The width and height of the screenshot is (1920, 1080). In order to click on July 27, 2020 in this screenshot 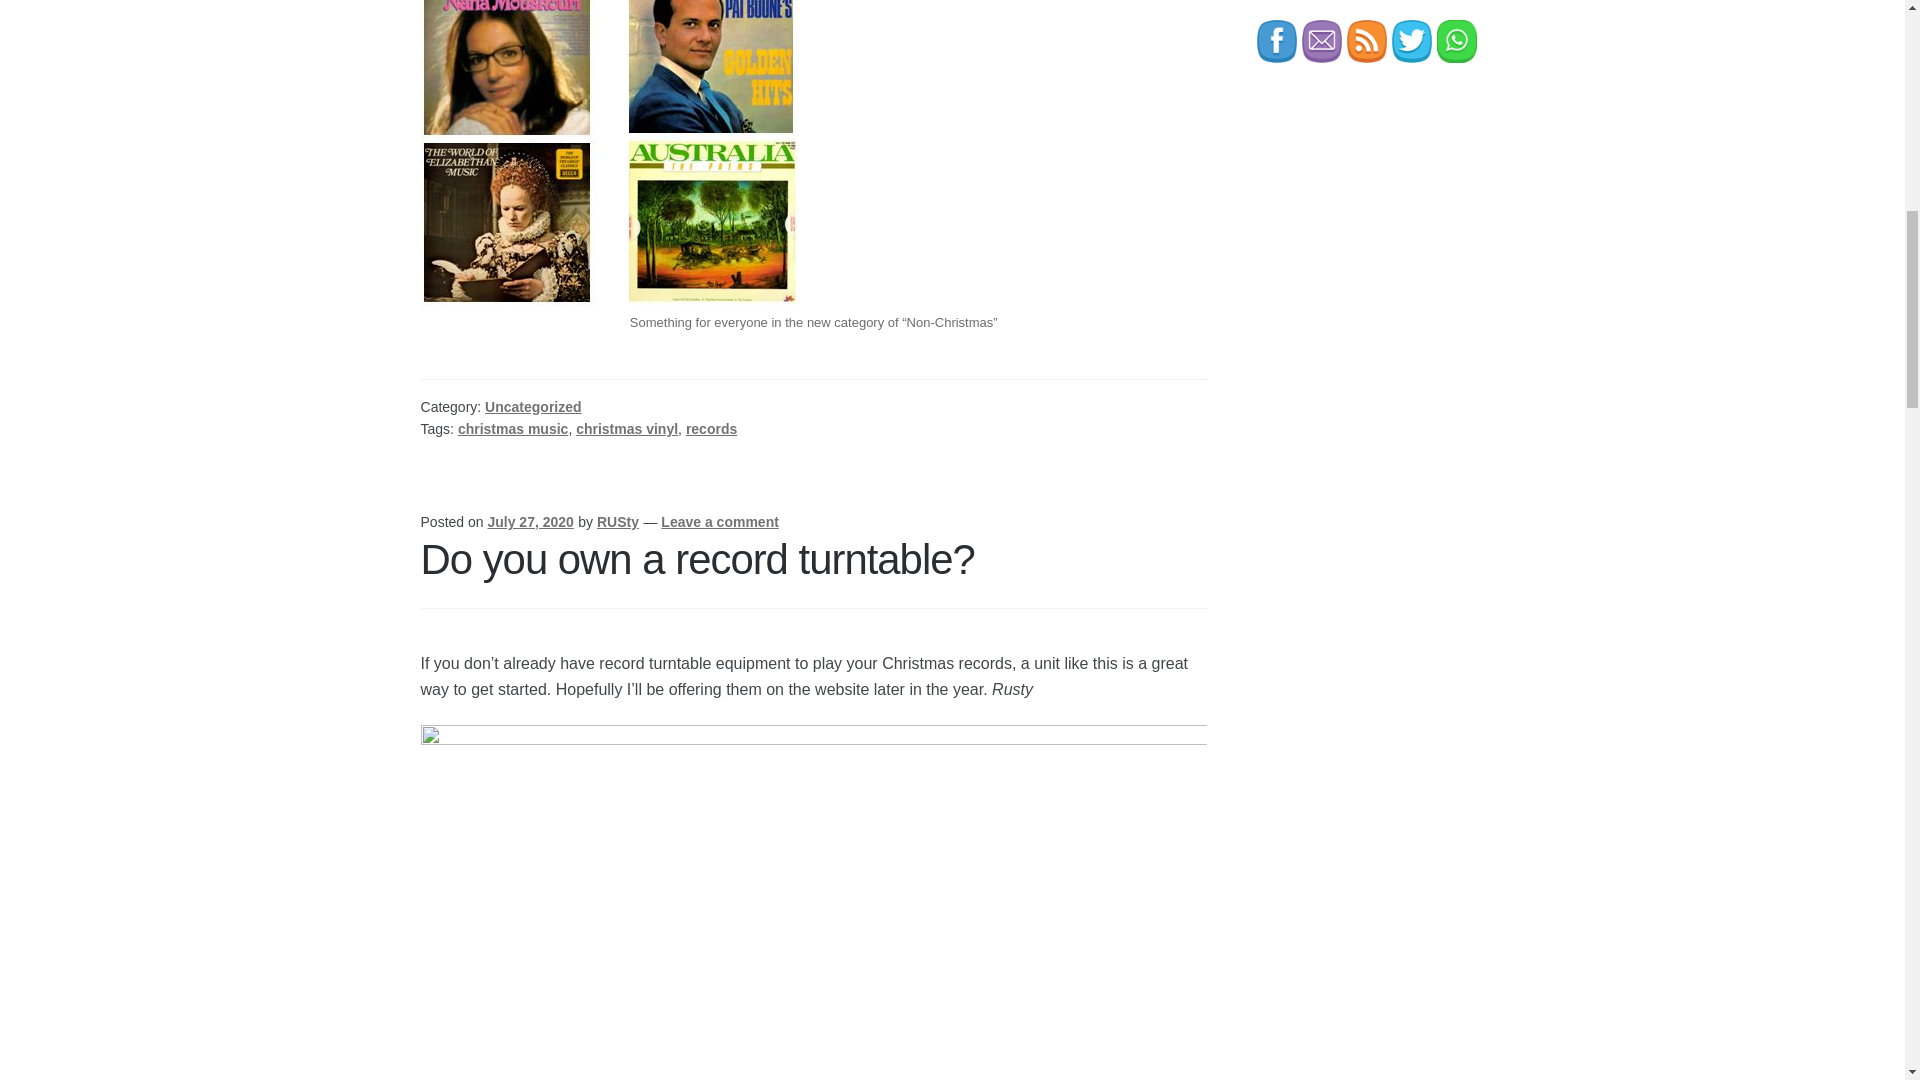, I will do `click(530, 522)`.